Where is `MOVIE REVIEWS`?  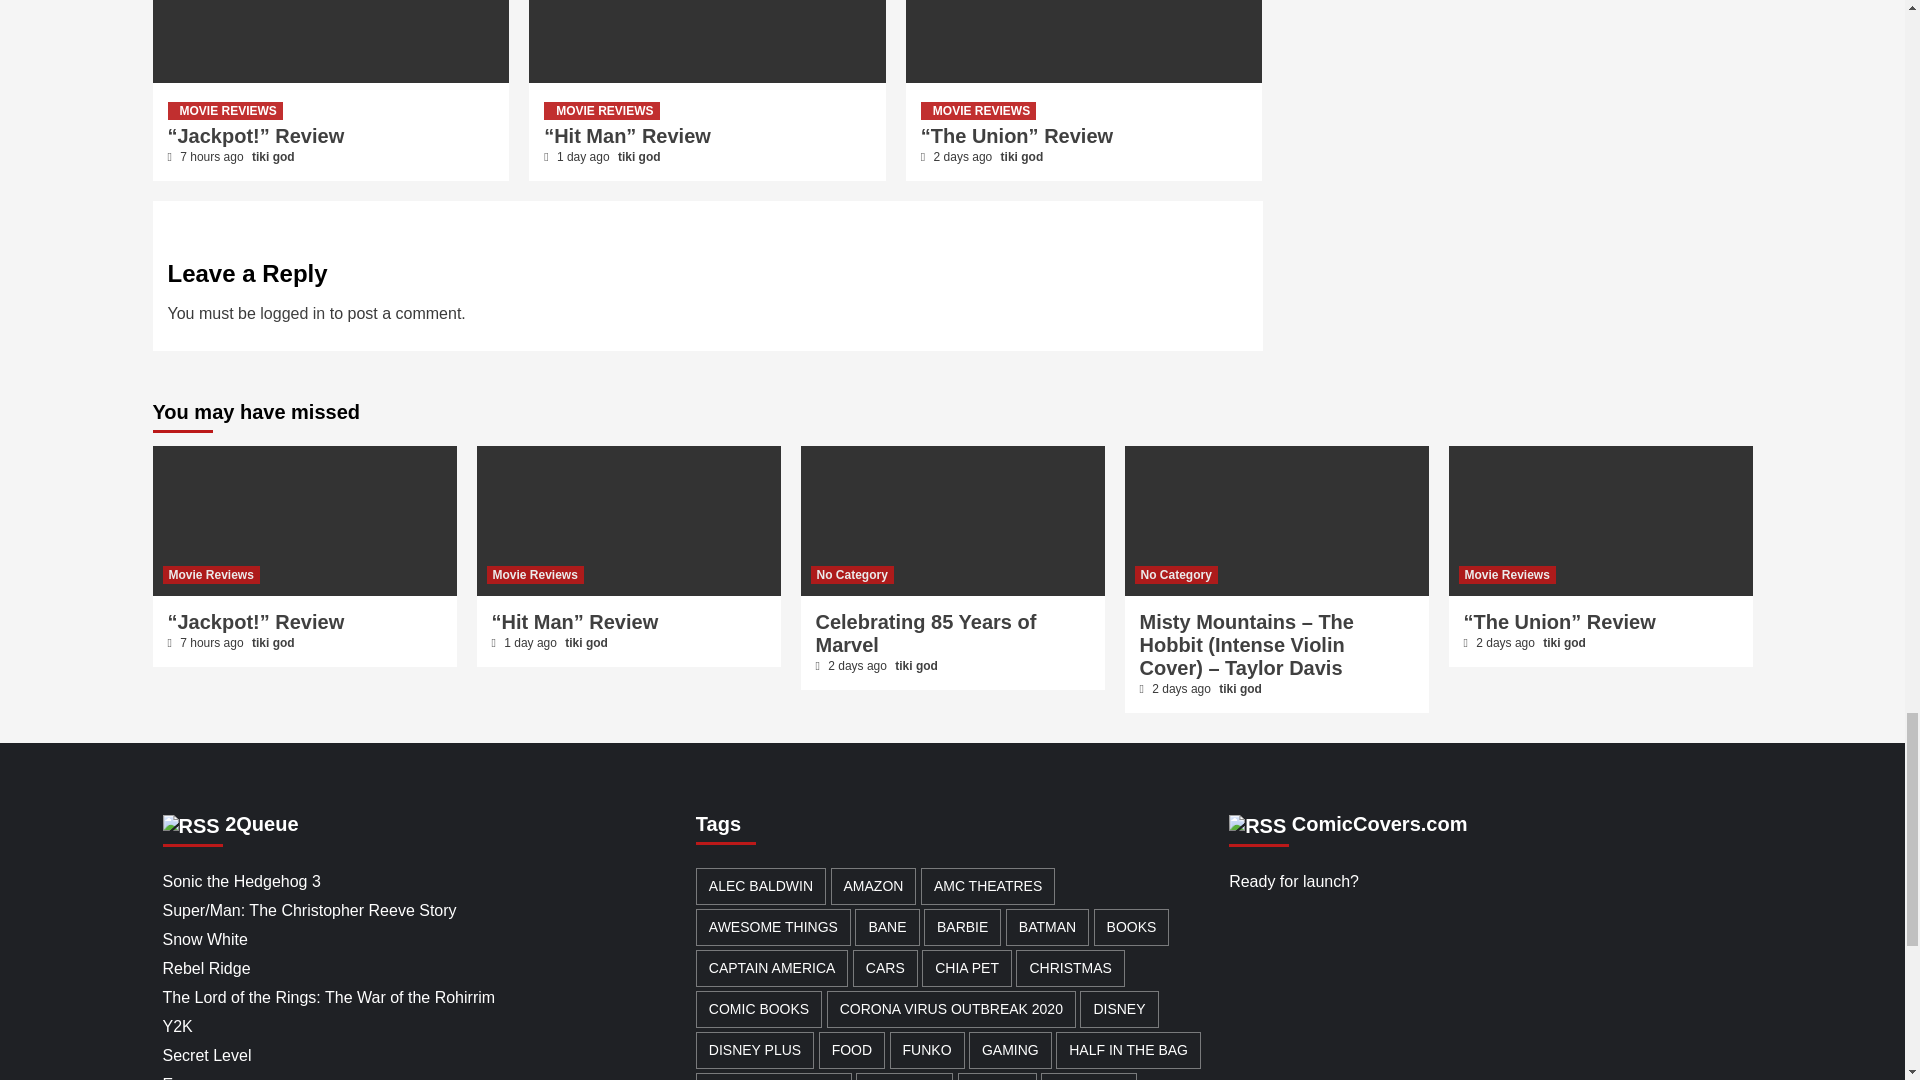
MOVIE REVIEWS is located at coordinates (600, 110).